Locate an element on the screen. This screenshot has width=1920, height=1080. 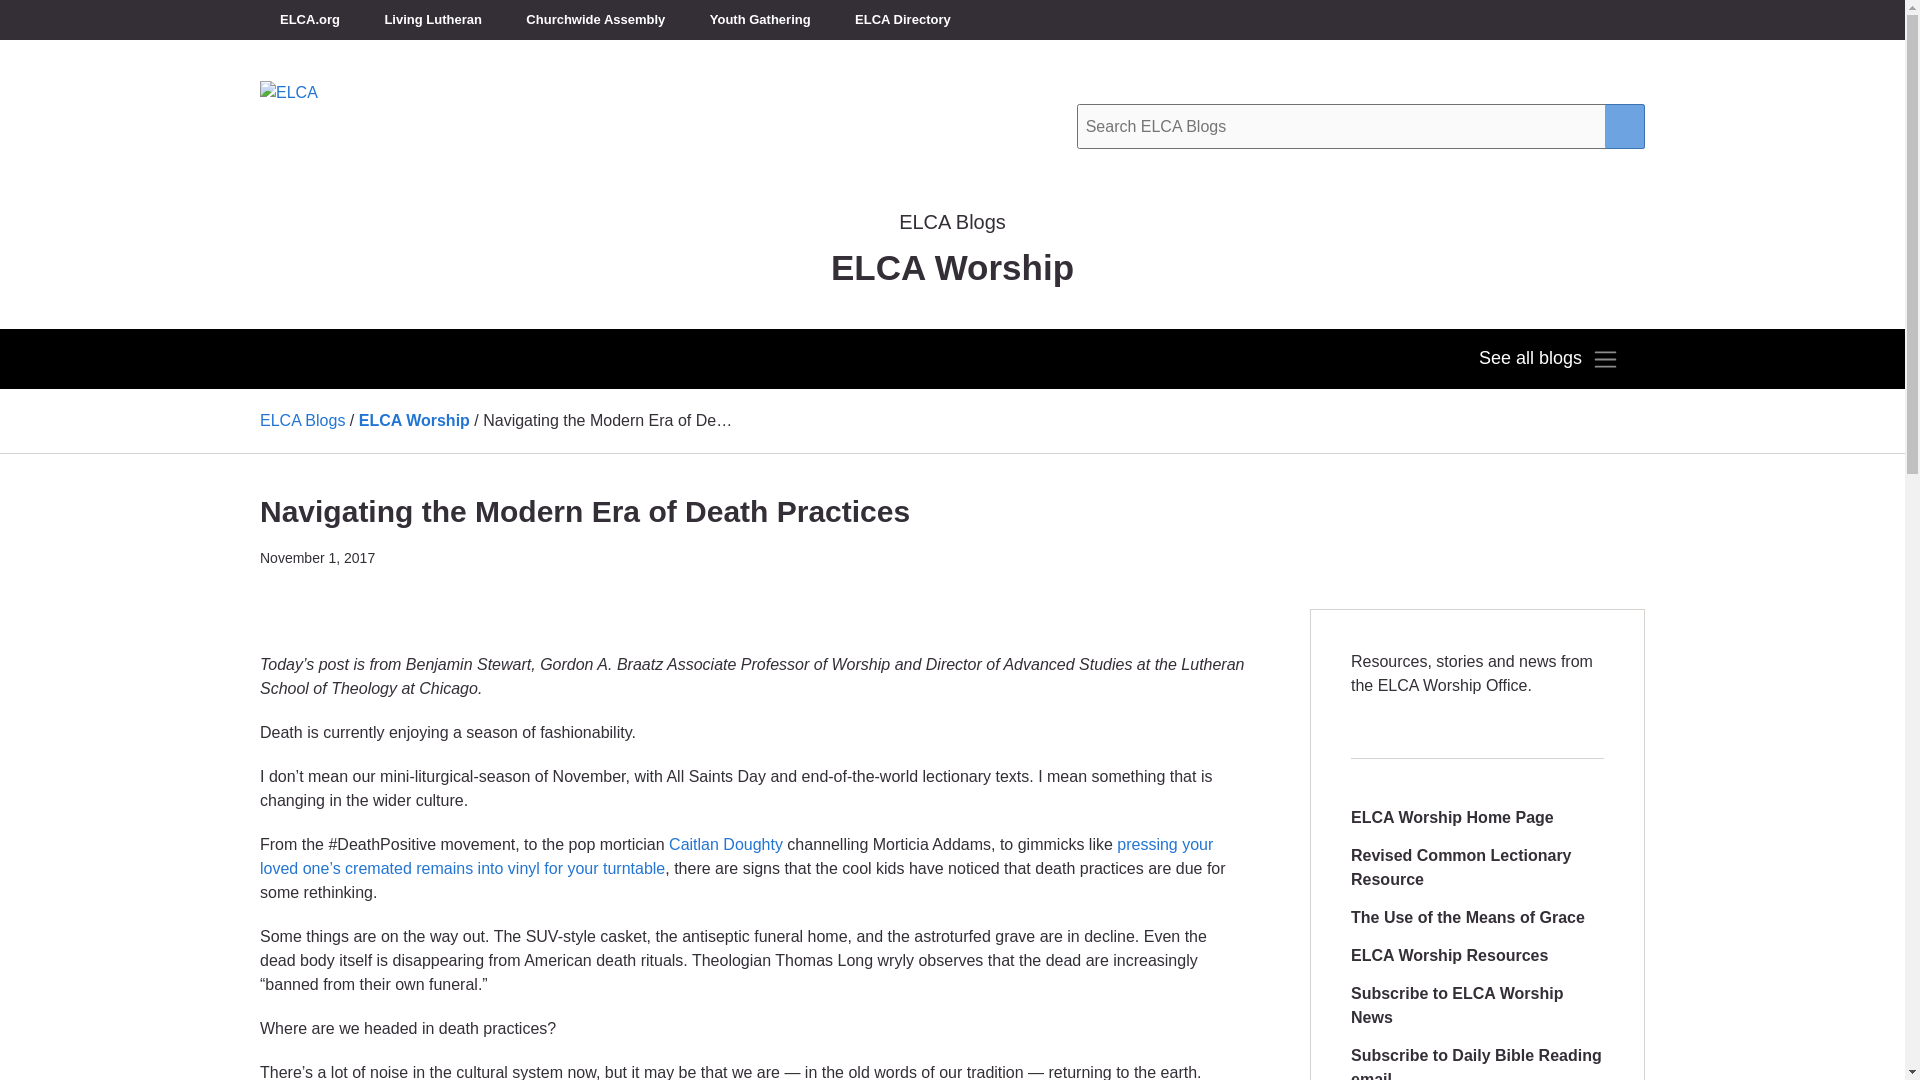
Youth Gathering is located at coordinates (760, 20).